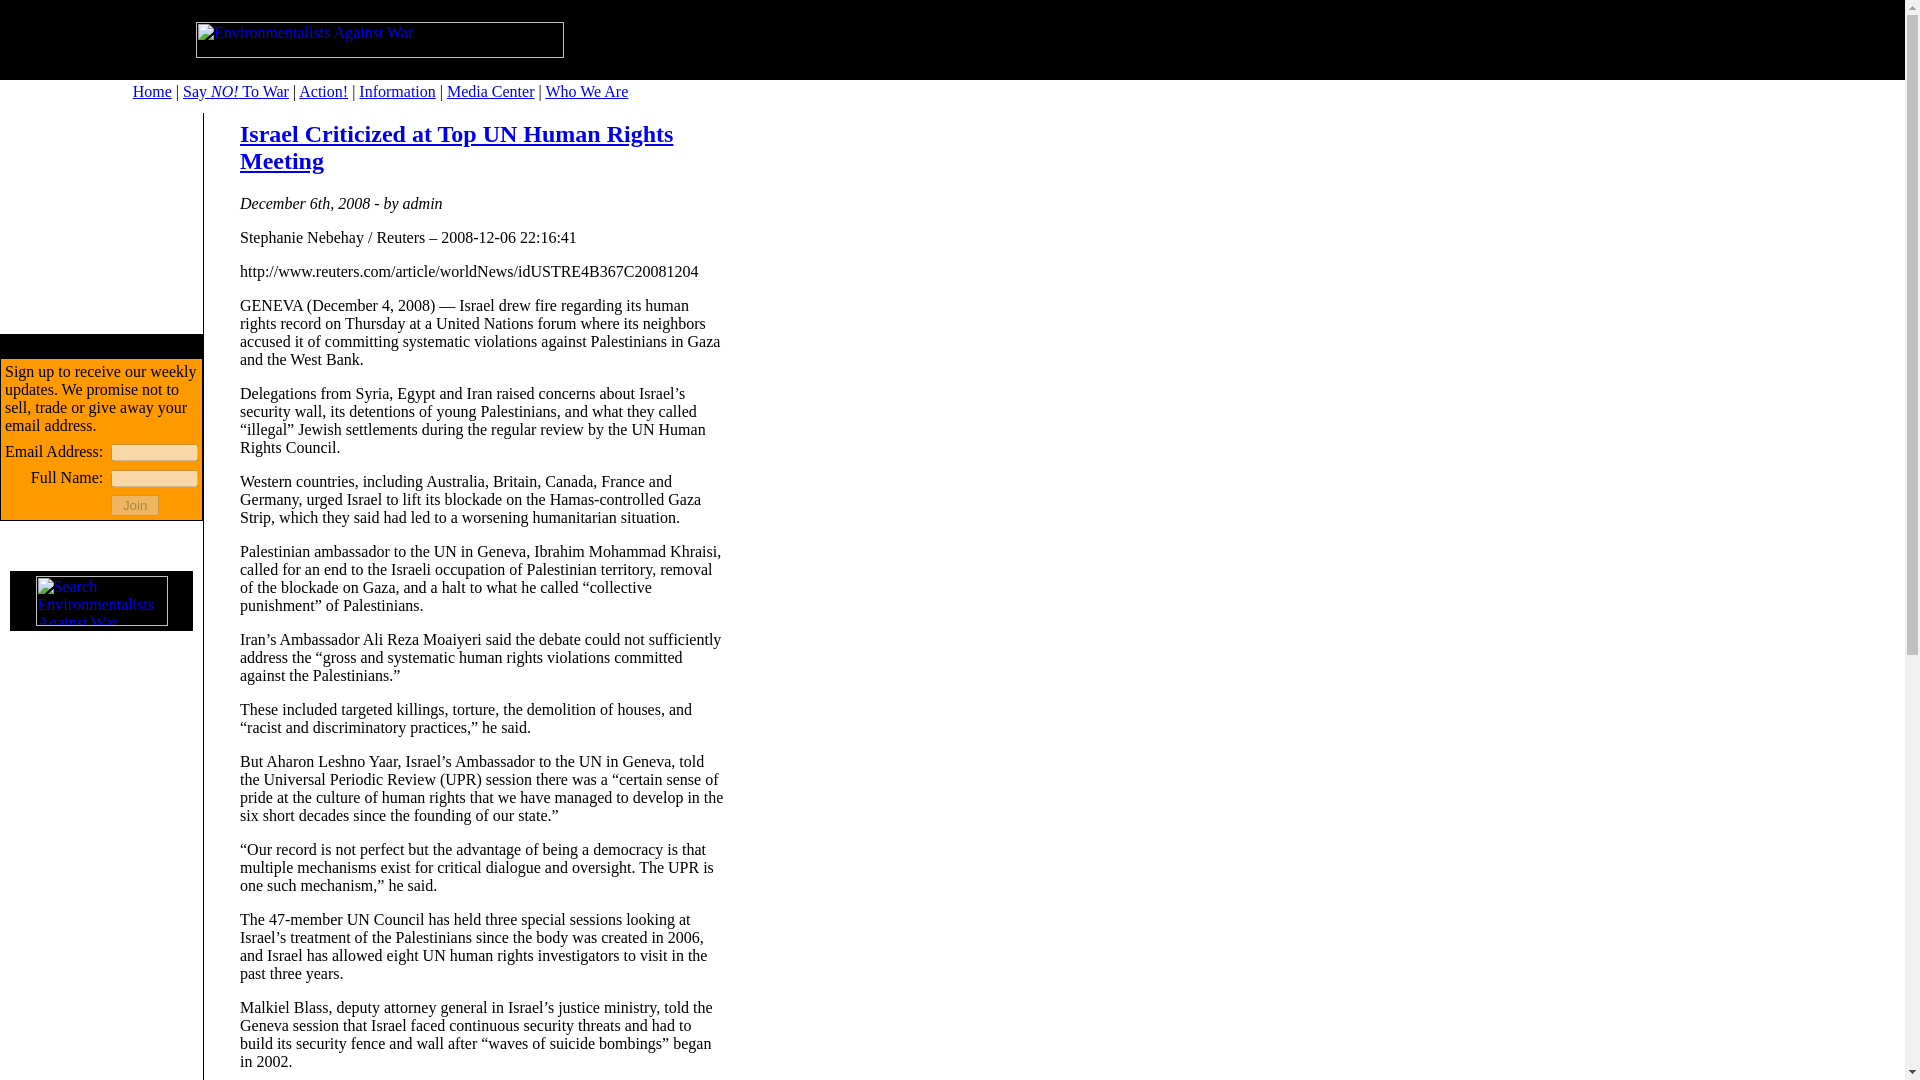 The height and width of the screenshot is (1080, 1920). Describe the element at coordinates (135, 505) in the screenshot. I see ` Join ` at that location.